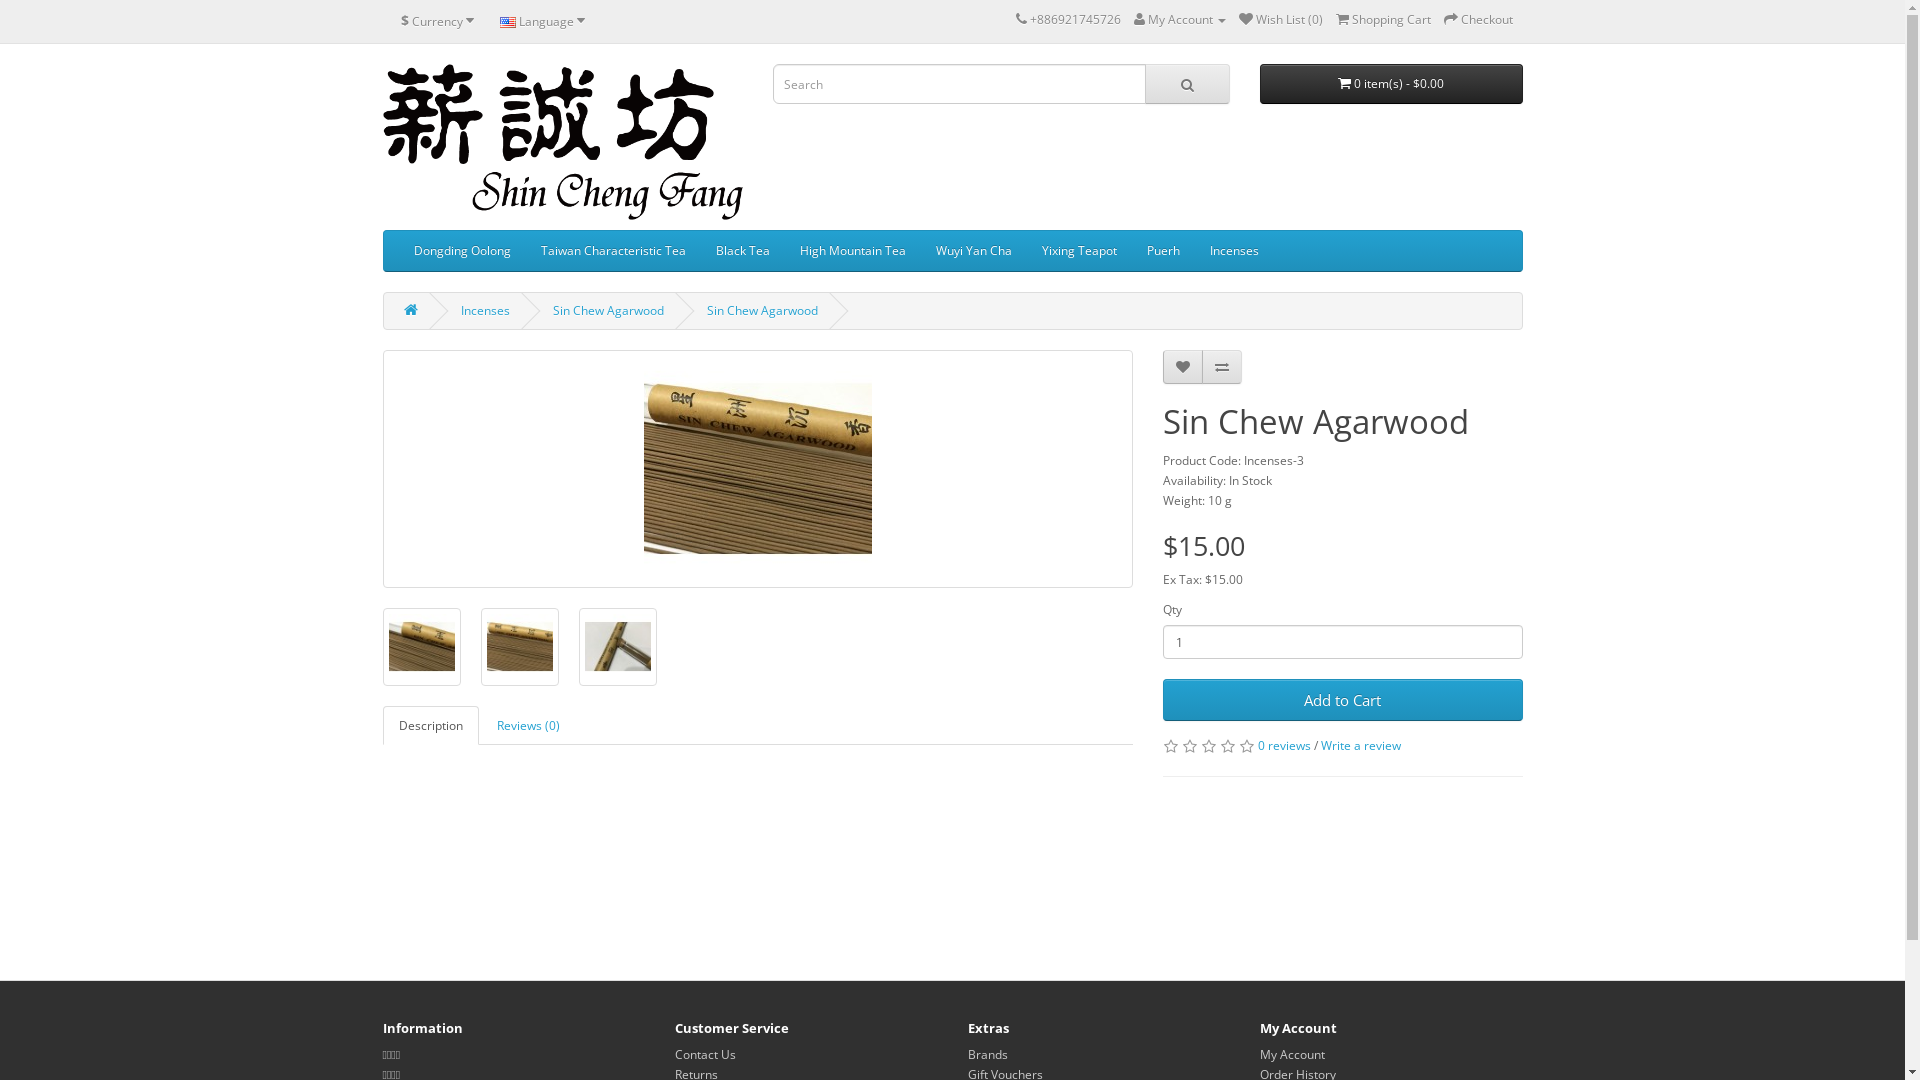 This screenshot has height=1080, width=1920. I want to click on Sin Chew Agarwood, so click(421, 647).